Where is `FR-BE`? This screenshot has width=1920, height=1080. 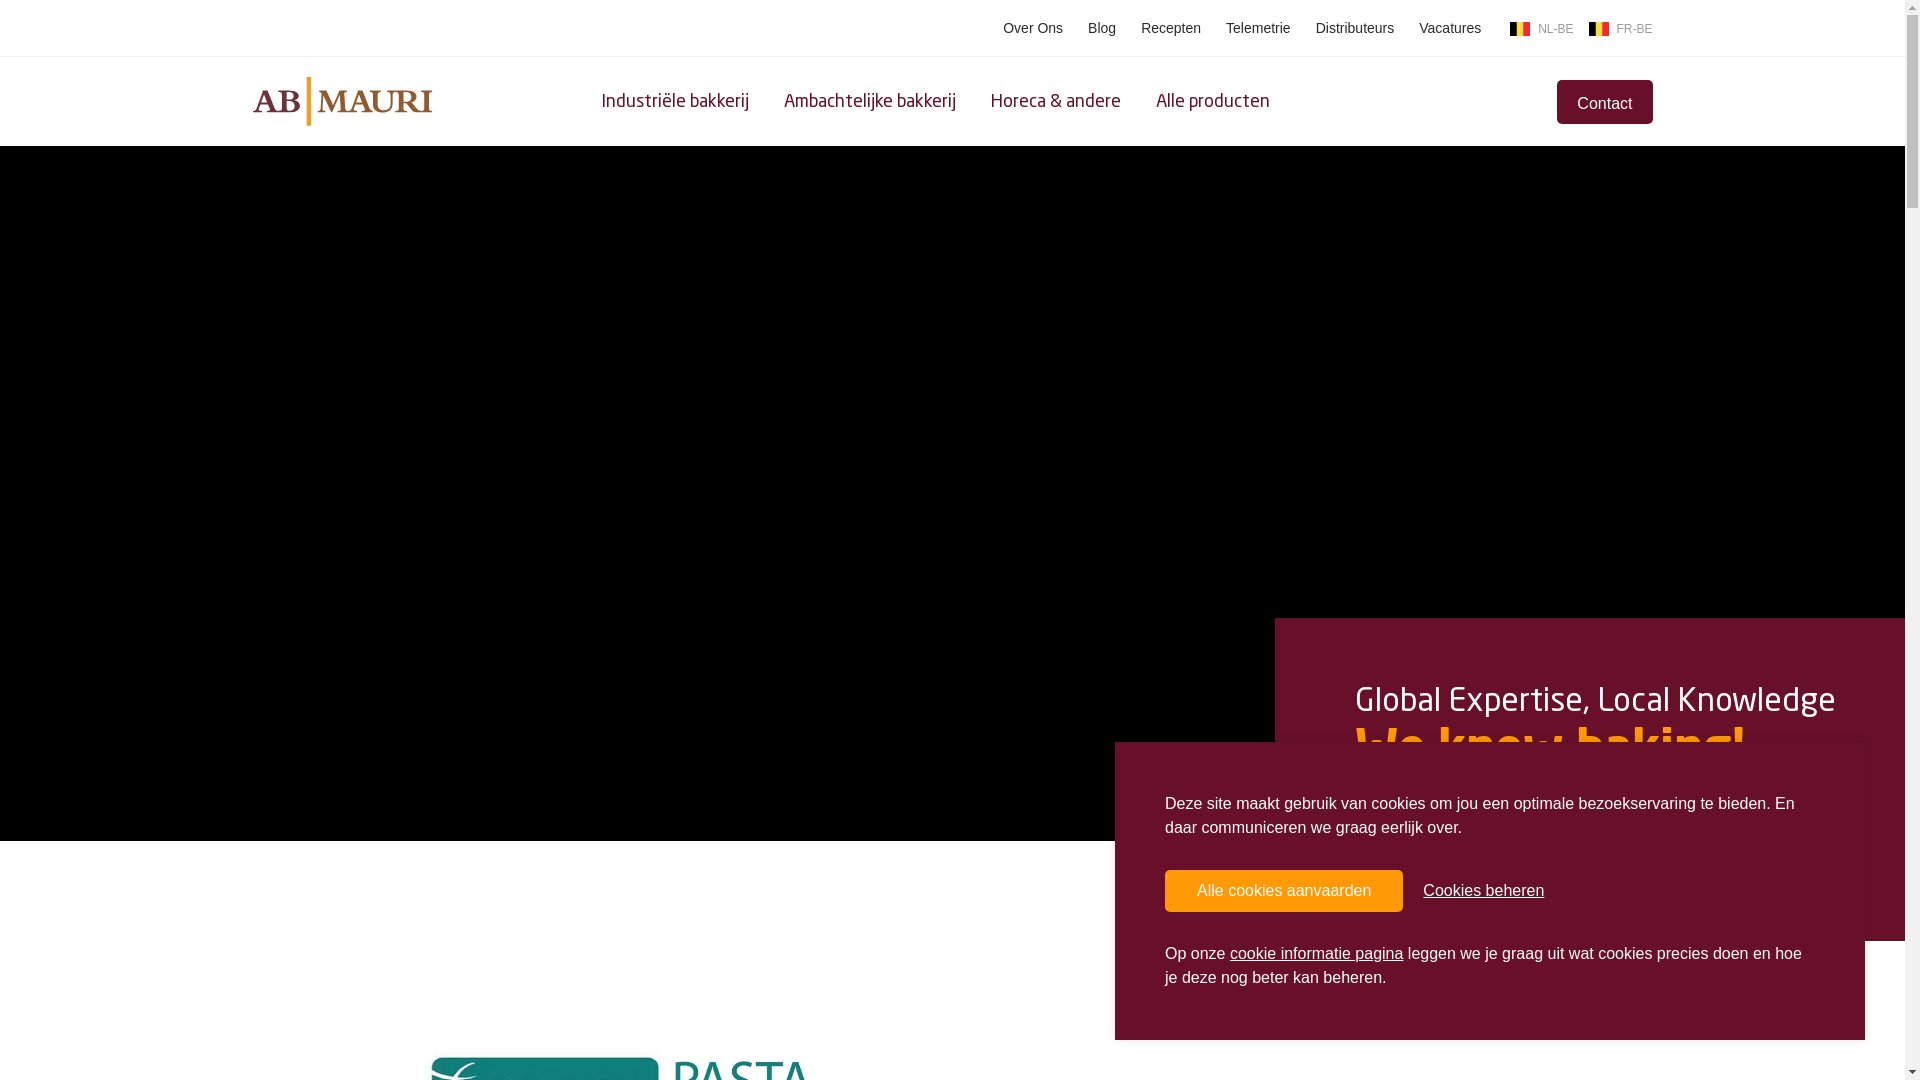
FR-BE is located at coordinates (1620, 28).